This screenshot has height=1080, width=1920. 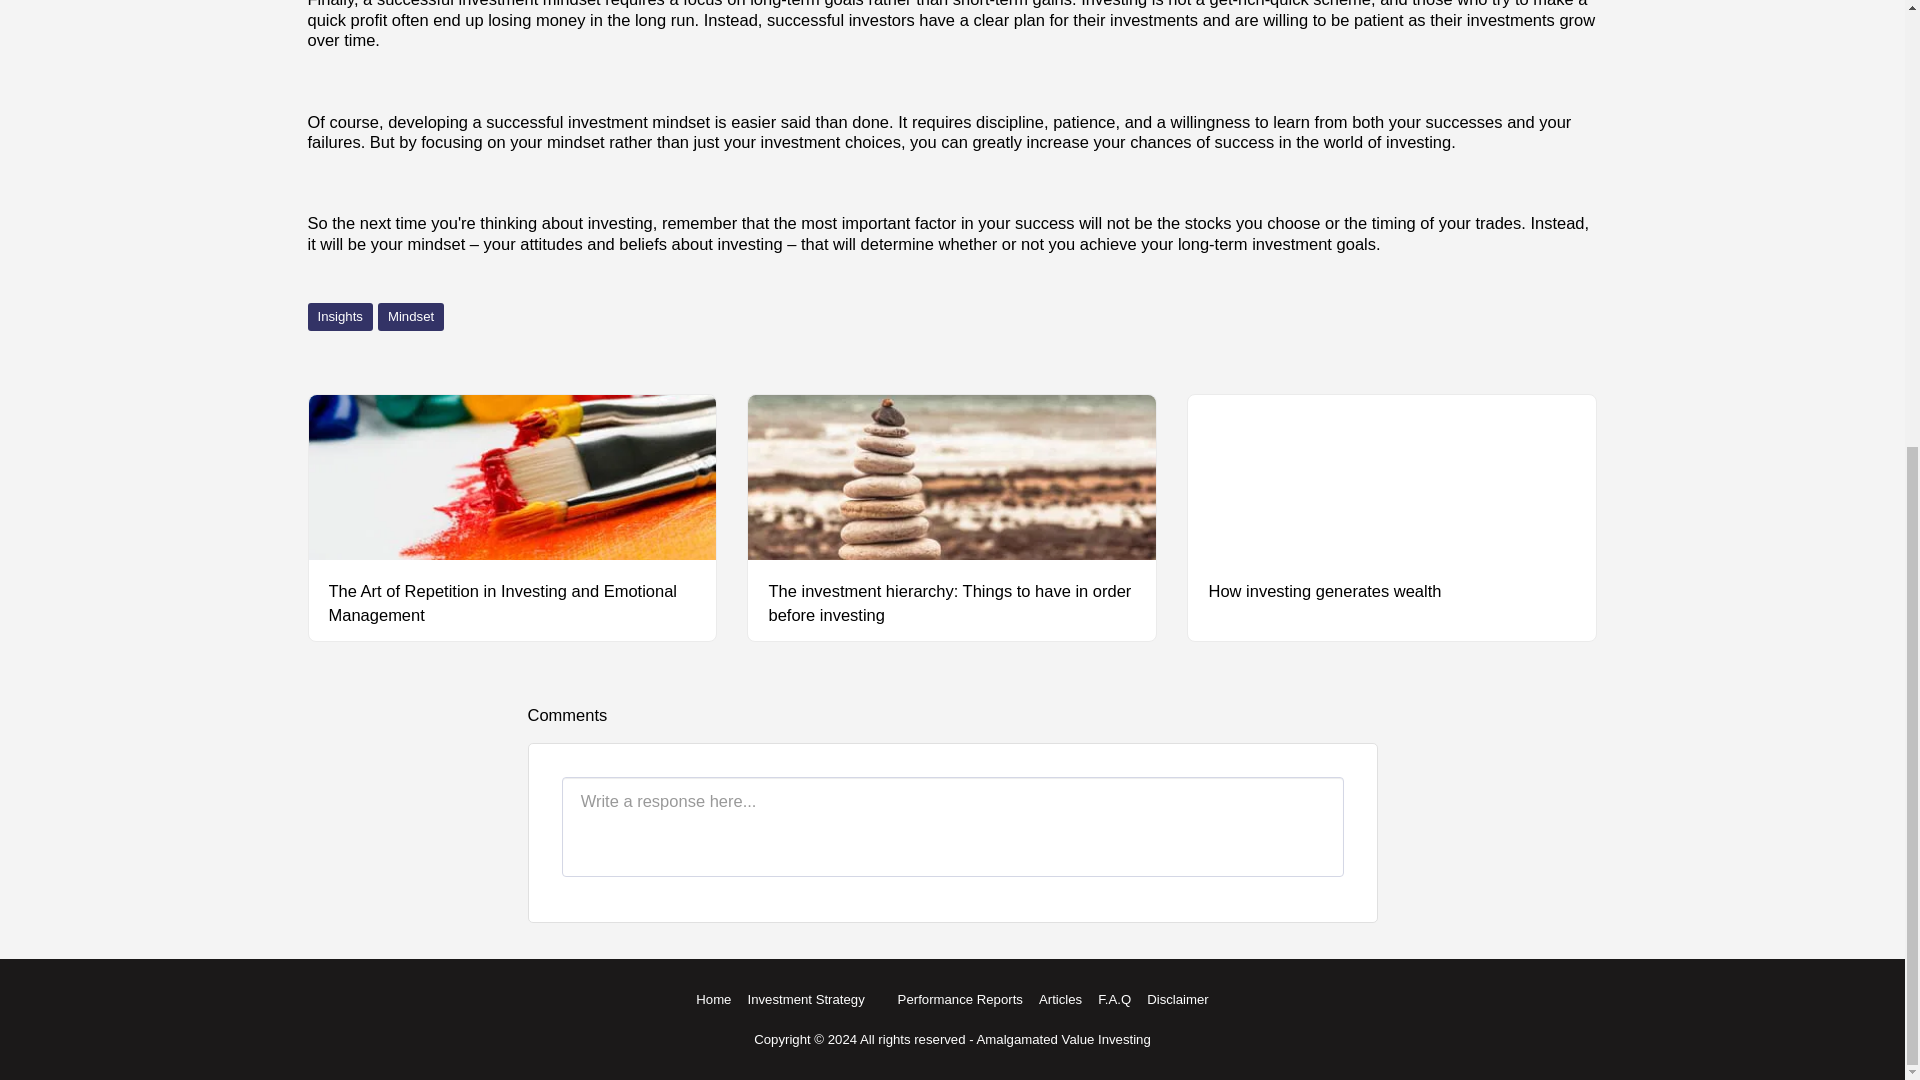 What do you see at coordinates (1392, 591) in the screenshot?
I see `How investing generates wealth` at bounding box center [1392, 591].